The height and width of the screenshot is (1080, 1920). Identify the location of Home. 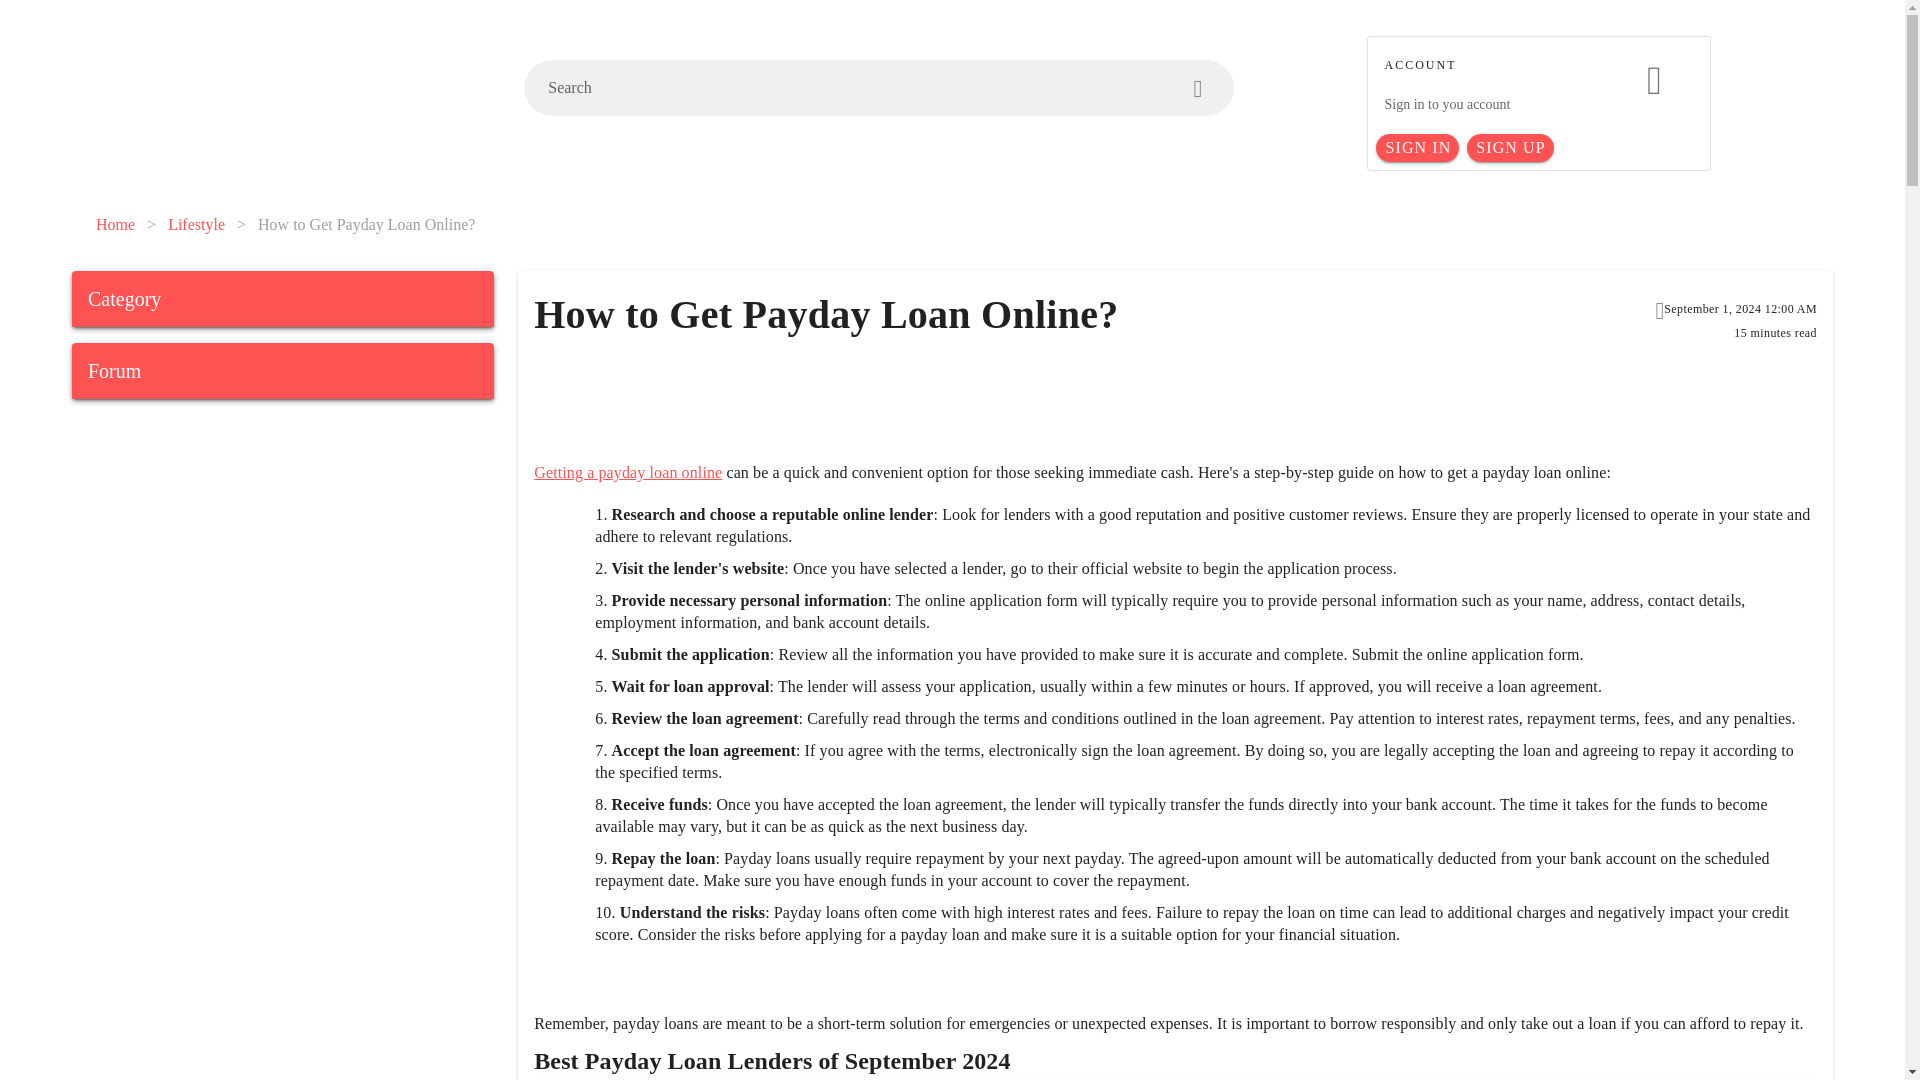
(115, 224).